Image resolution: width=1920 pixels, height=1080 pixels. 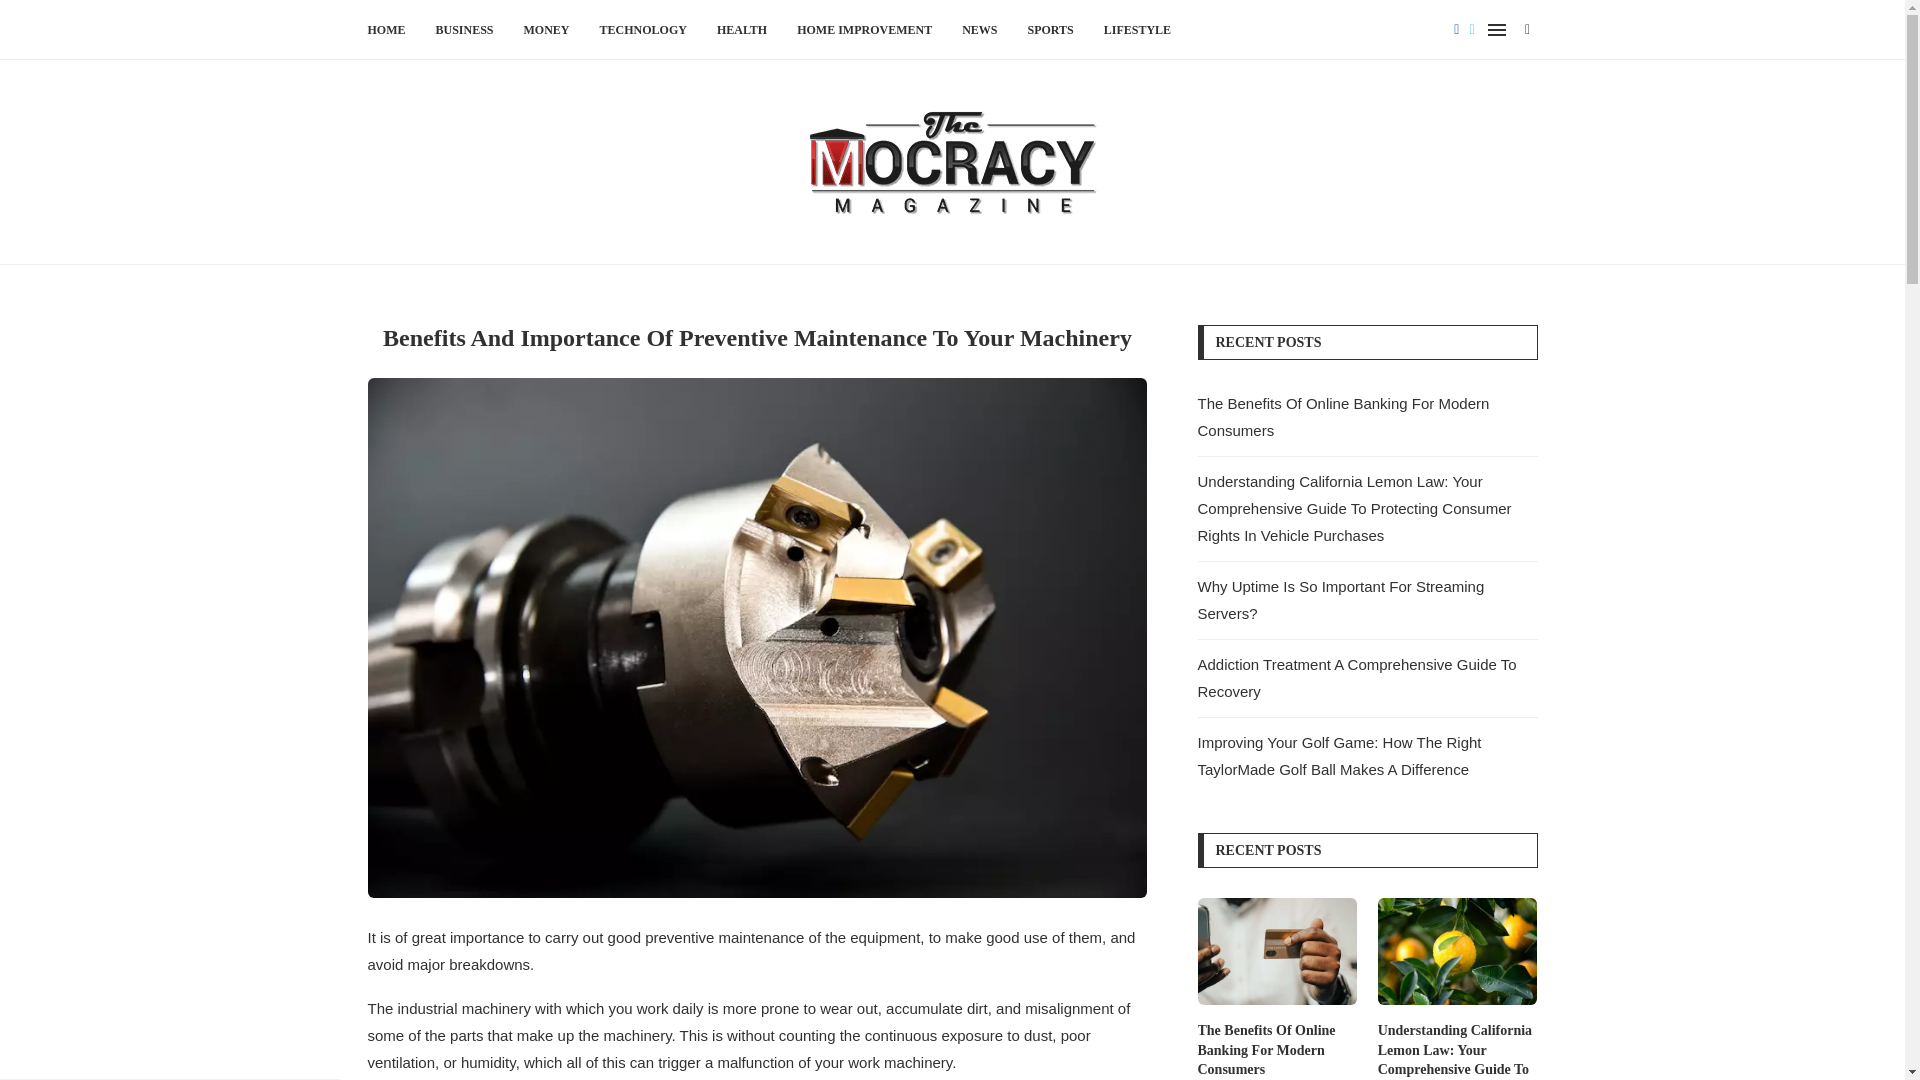 What do you see at coordinates (864, 30) in the screenshot?
I see `HOME IMPROVEMENT` at bounding box center [864, 30].